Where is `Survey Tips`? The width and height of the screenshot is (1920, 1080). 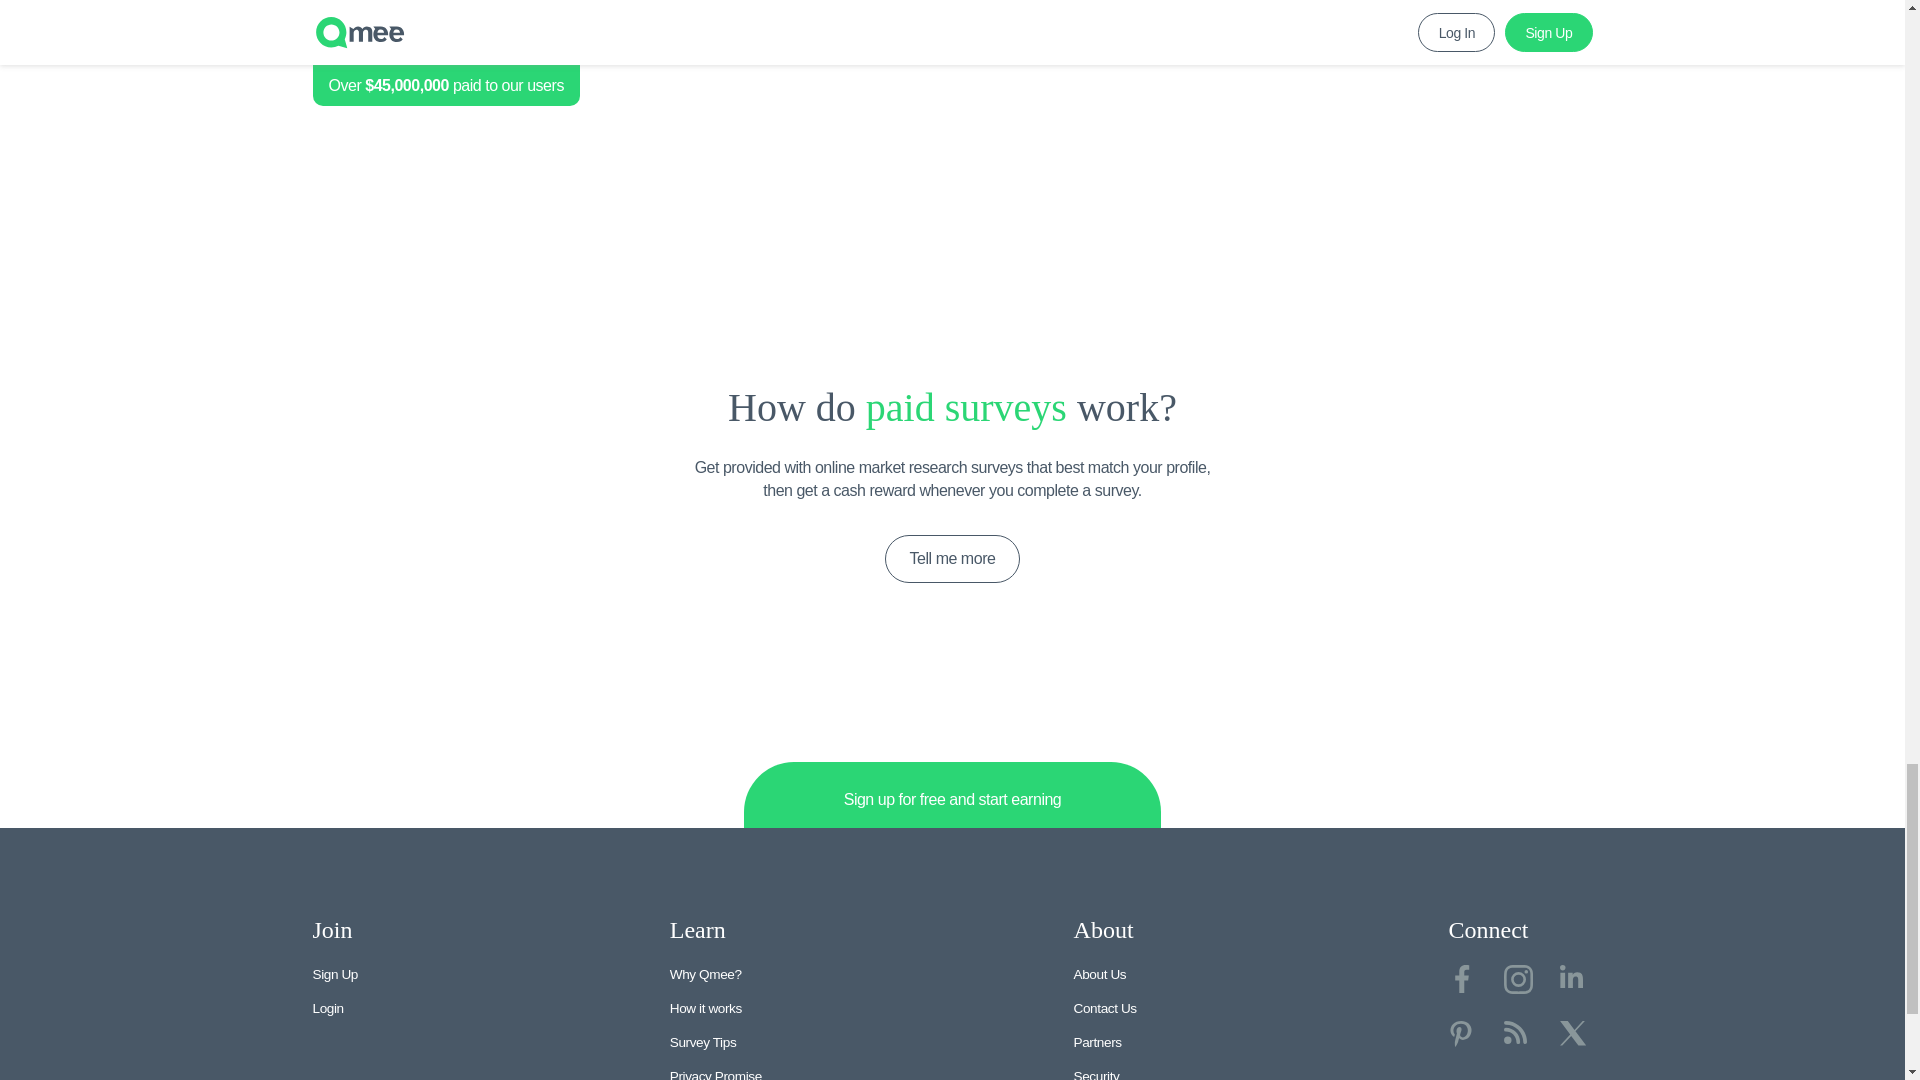 Survey Tips is located at coordinates (704, 1042).